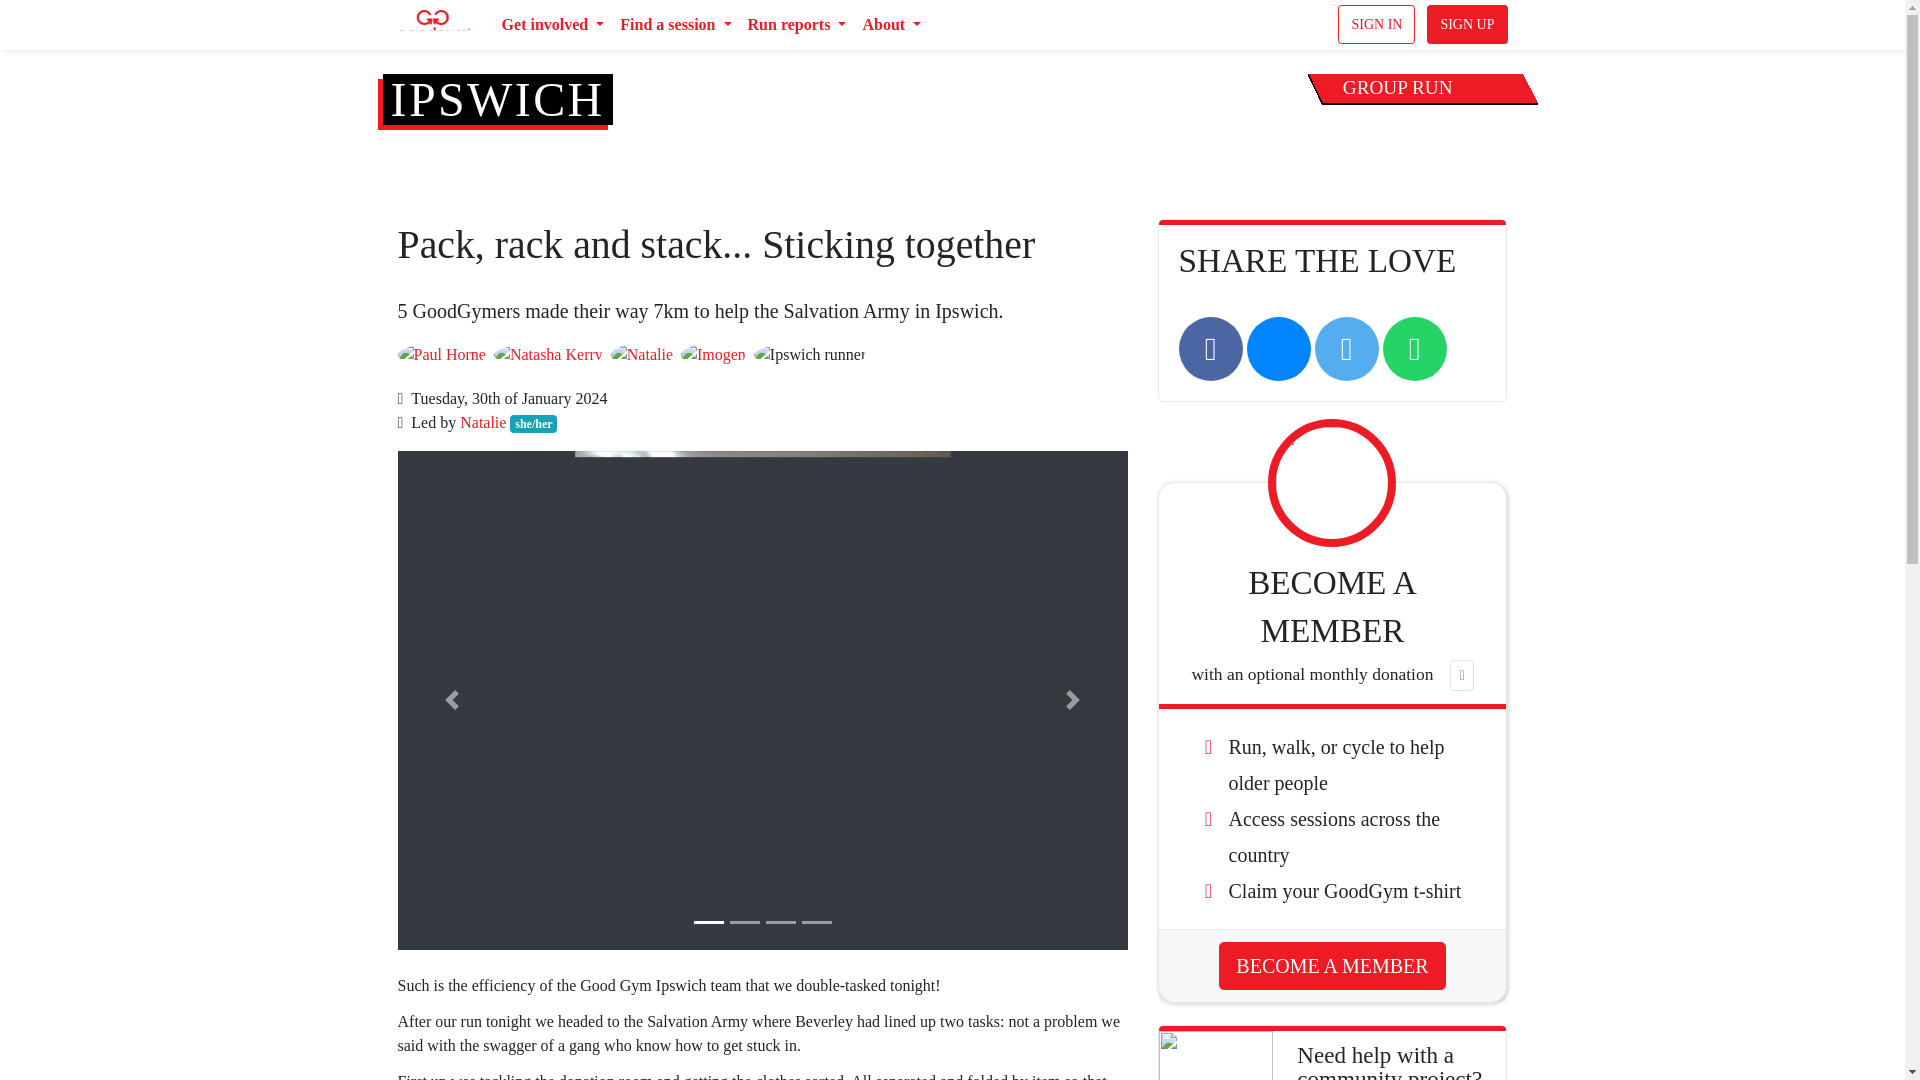 This screenshot has height=1080, width=1920. What do you see at coordinates (1376, 24) in the screenshot?
I see `SIGN IN` at bounding box center [1376, 24].